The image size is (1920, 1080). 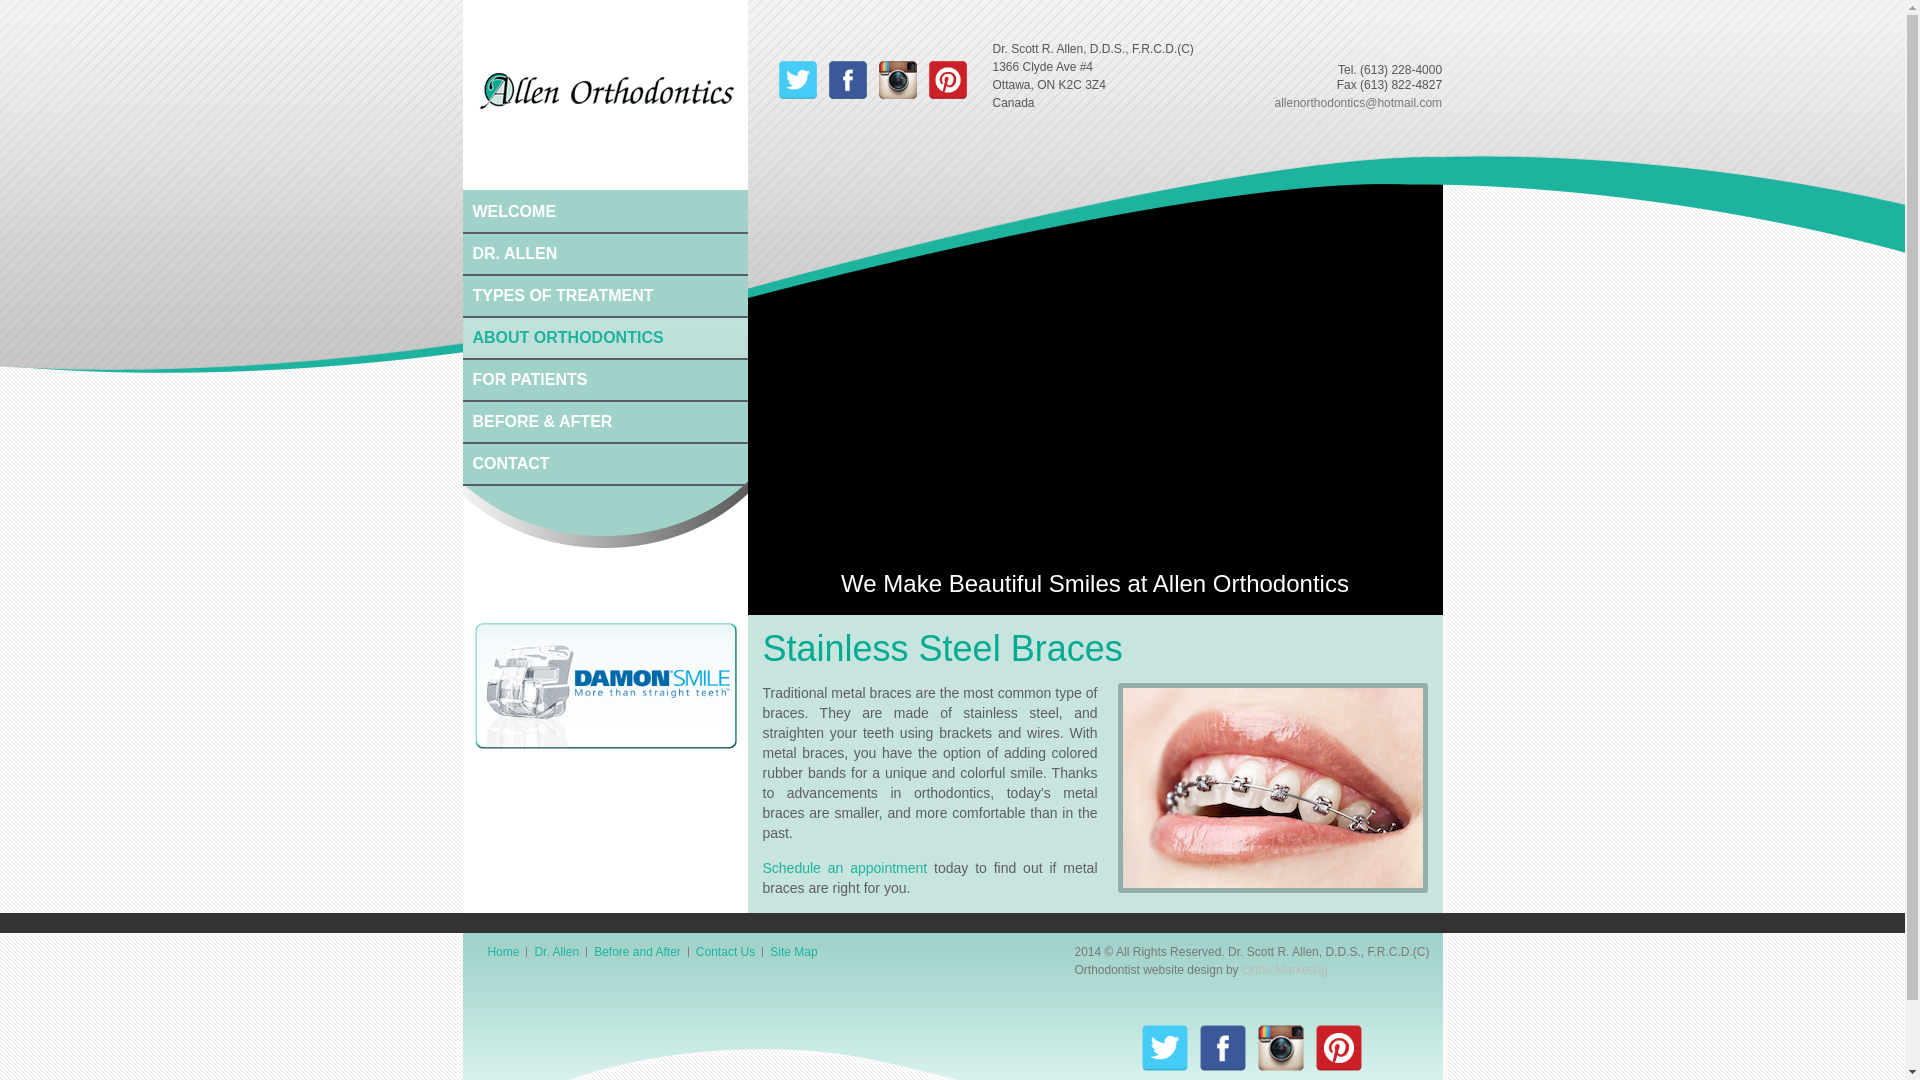 I want to click on DR. ALLEN, so click(x=604, y=252).